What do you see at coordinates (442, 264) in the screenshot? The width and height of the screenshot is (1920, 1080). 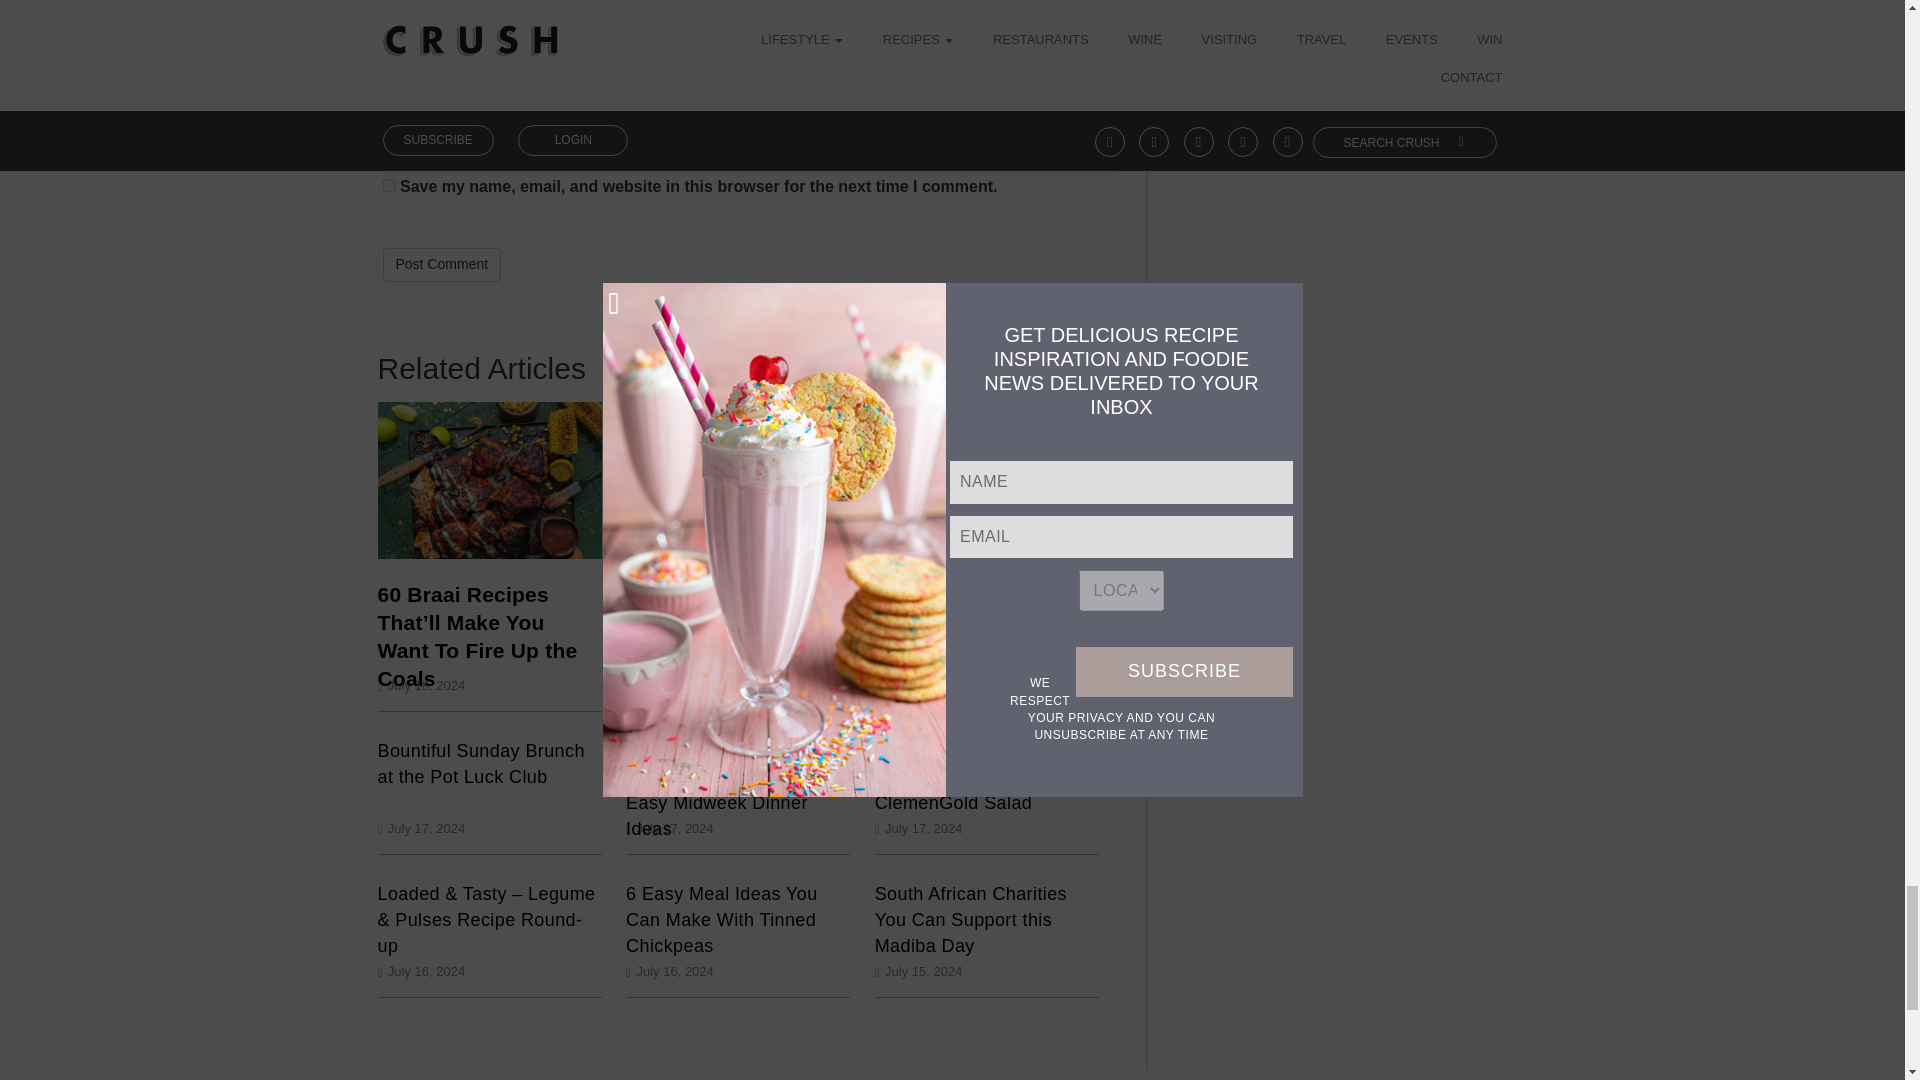 I see `Post Comment` at bounding box center [442, 264].